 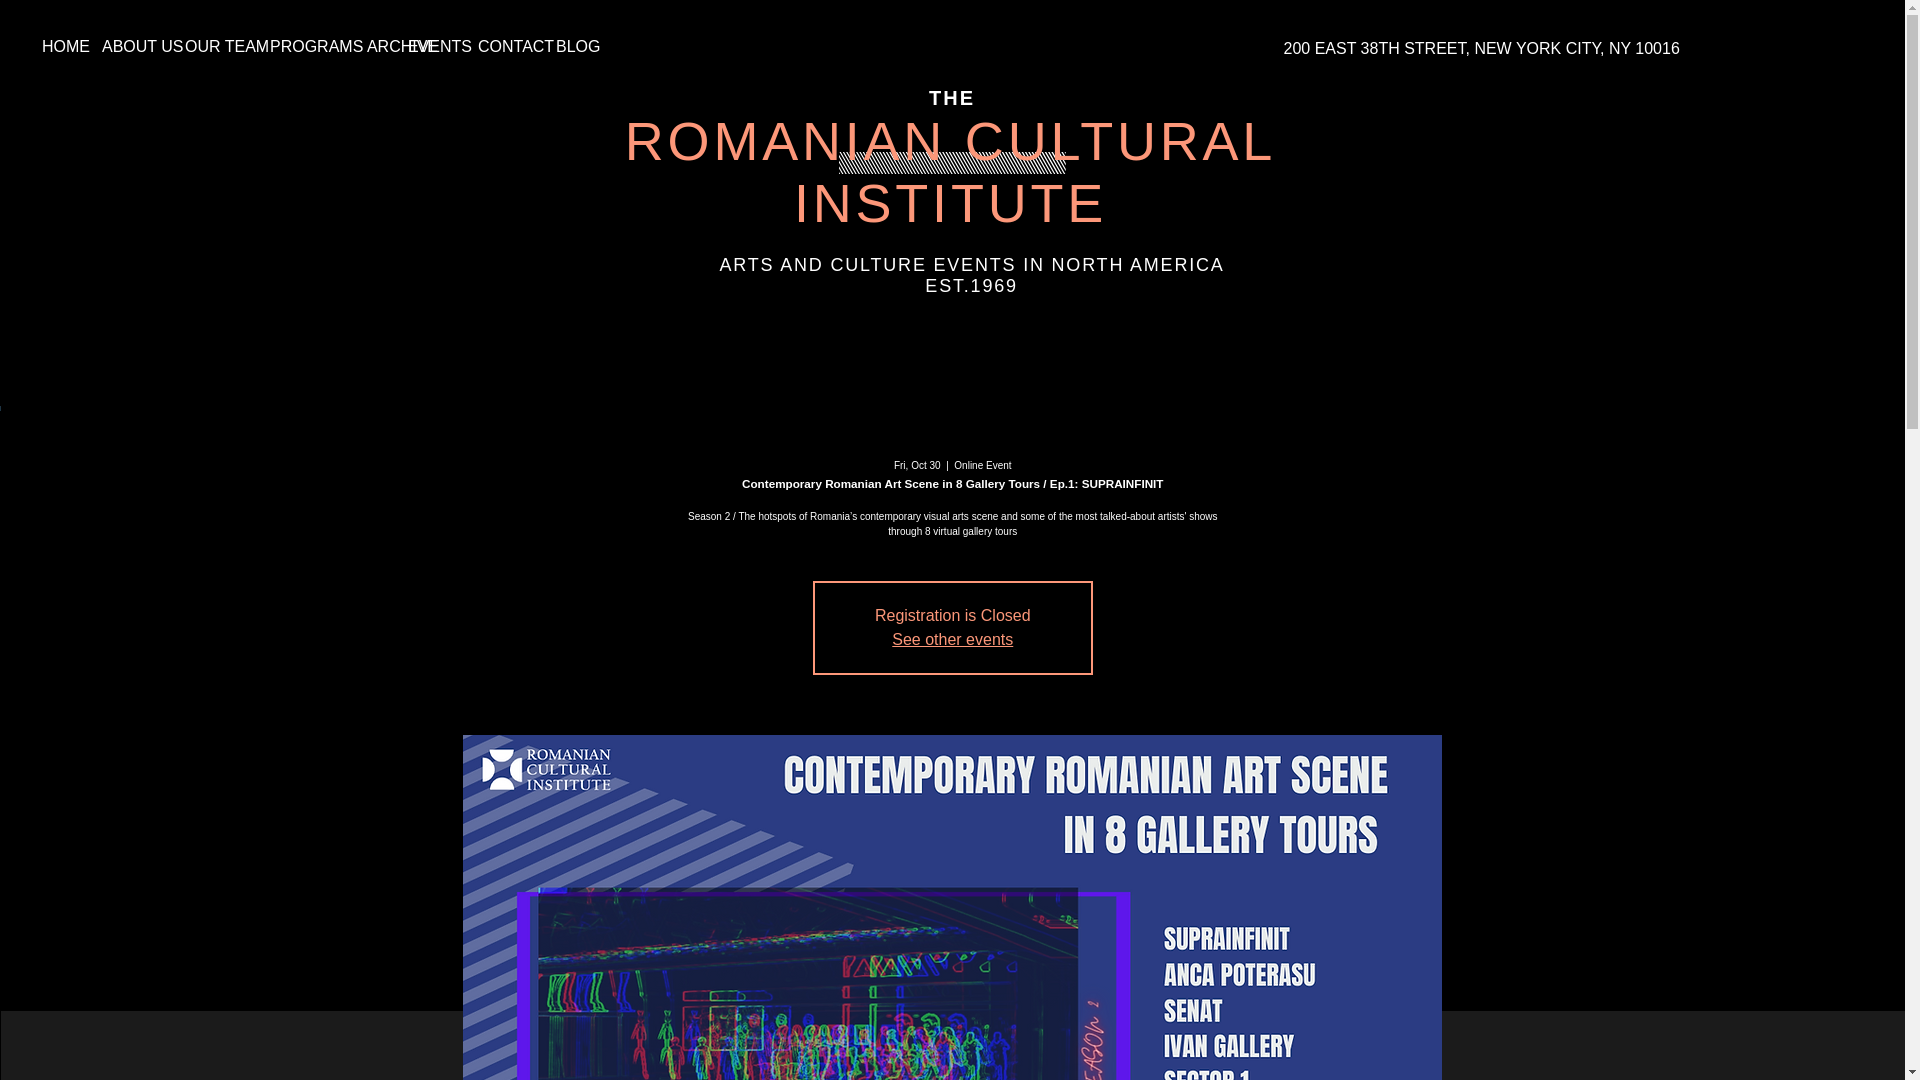 What do you see at coordinates (972, 264) in the screenshot?
I see `ARTS AND CULTURE EVENTS IN NORTH AMERICA` at bounding box center [972, 264].